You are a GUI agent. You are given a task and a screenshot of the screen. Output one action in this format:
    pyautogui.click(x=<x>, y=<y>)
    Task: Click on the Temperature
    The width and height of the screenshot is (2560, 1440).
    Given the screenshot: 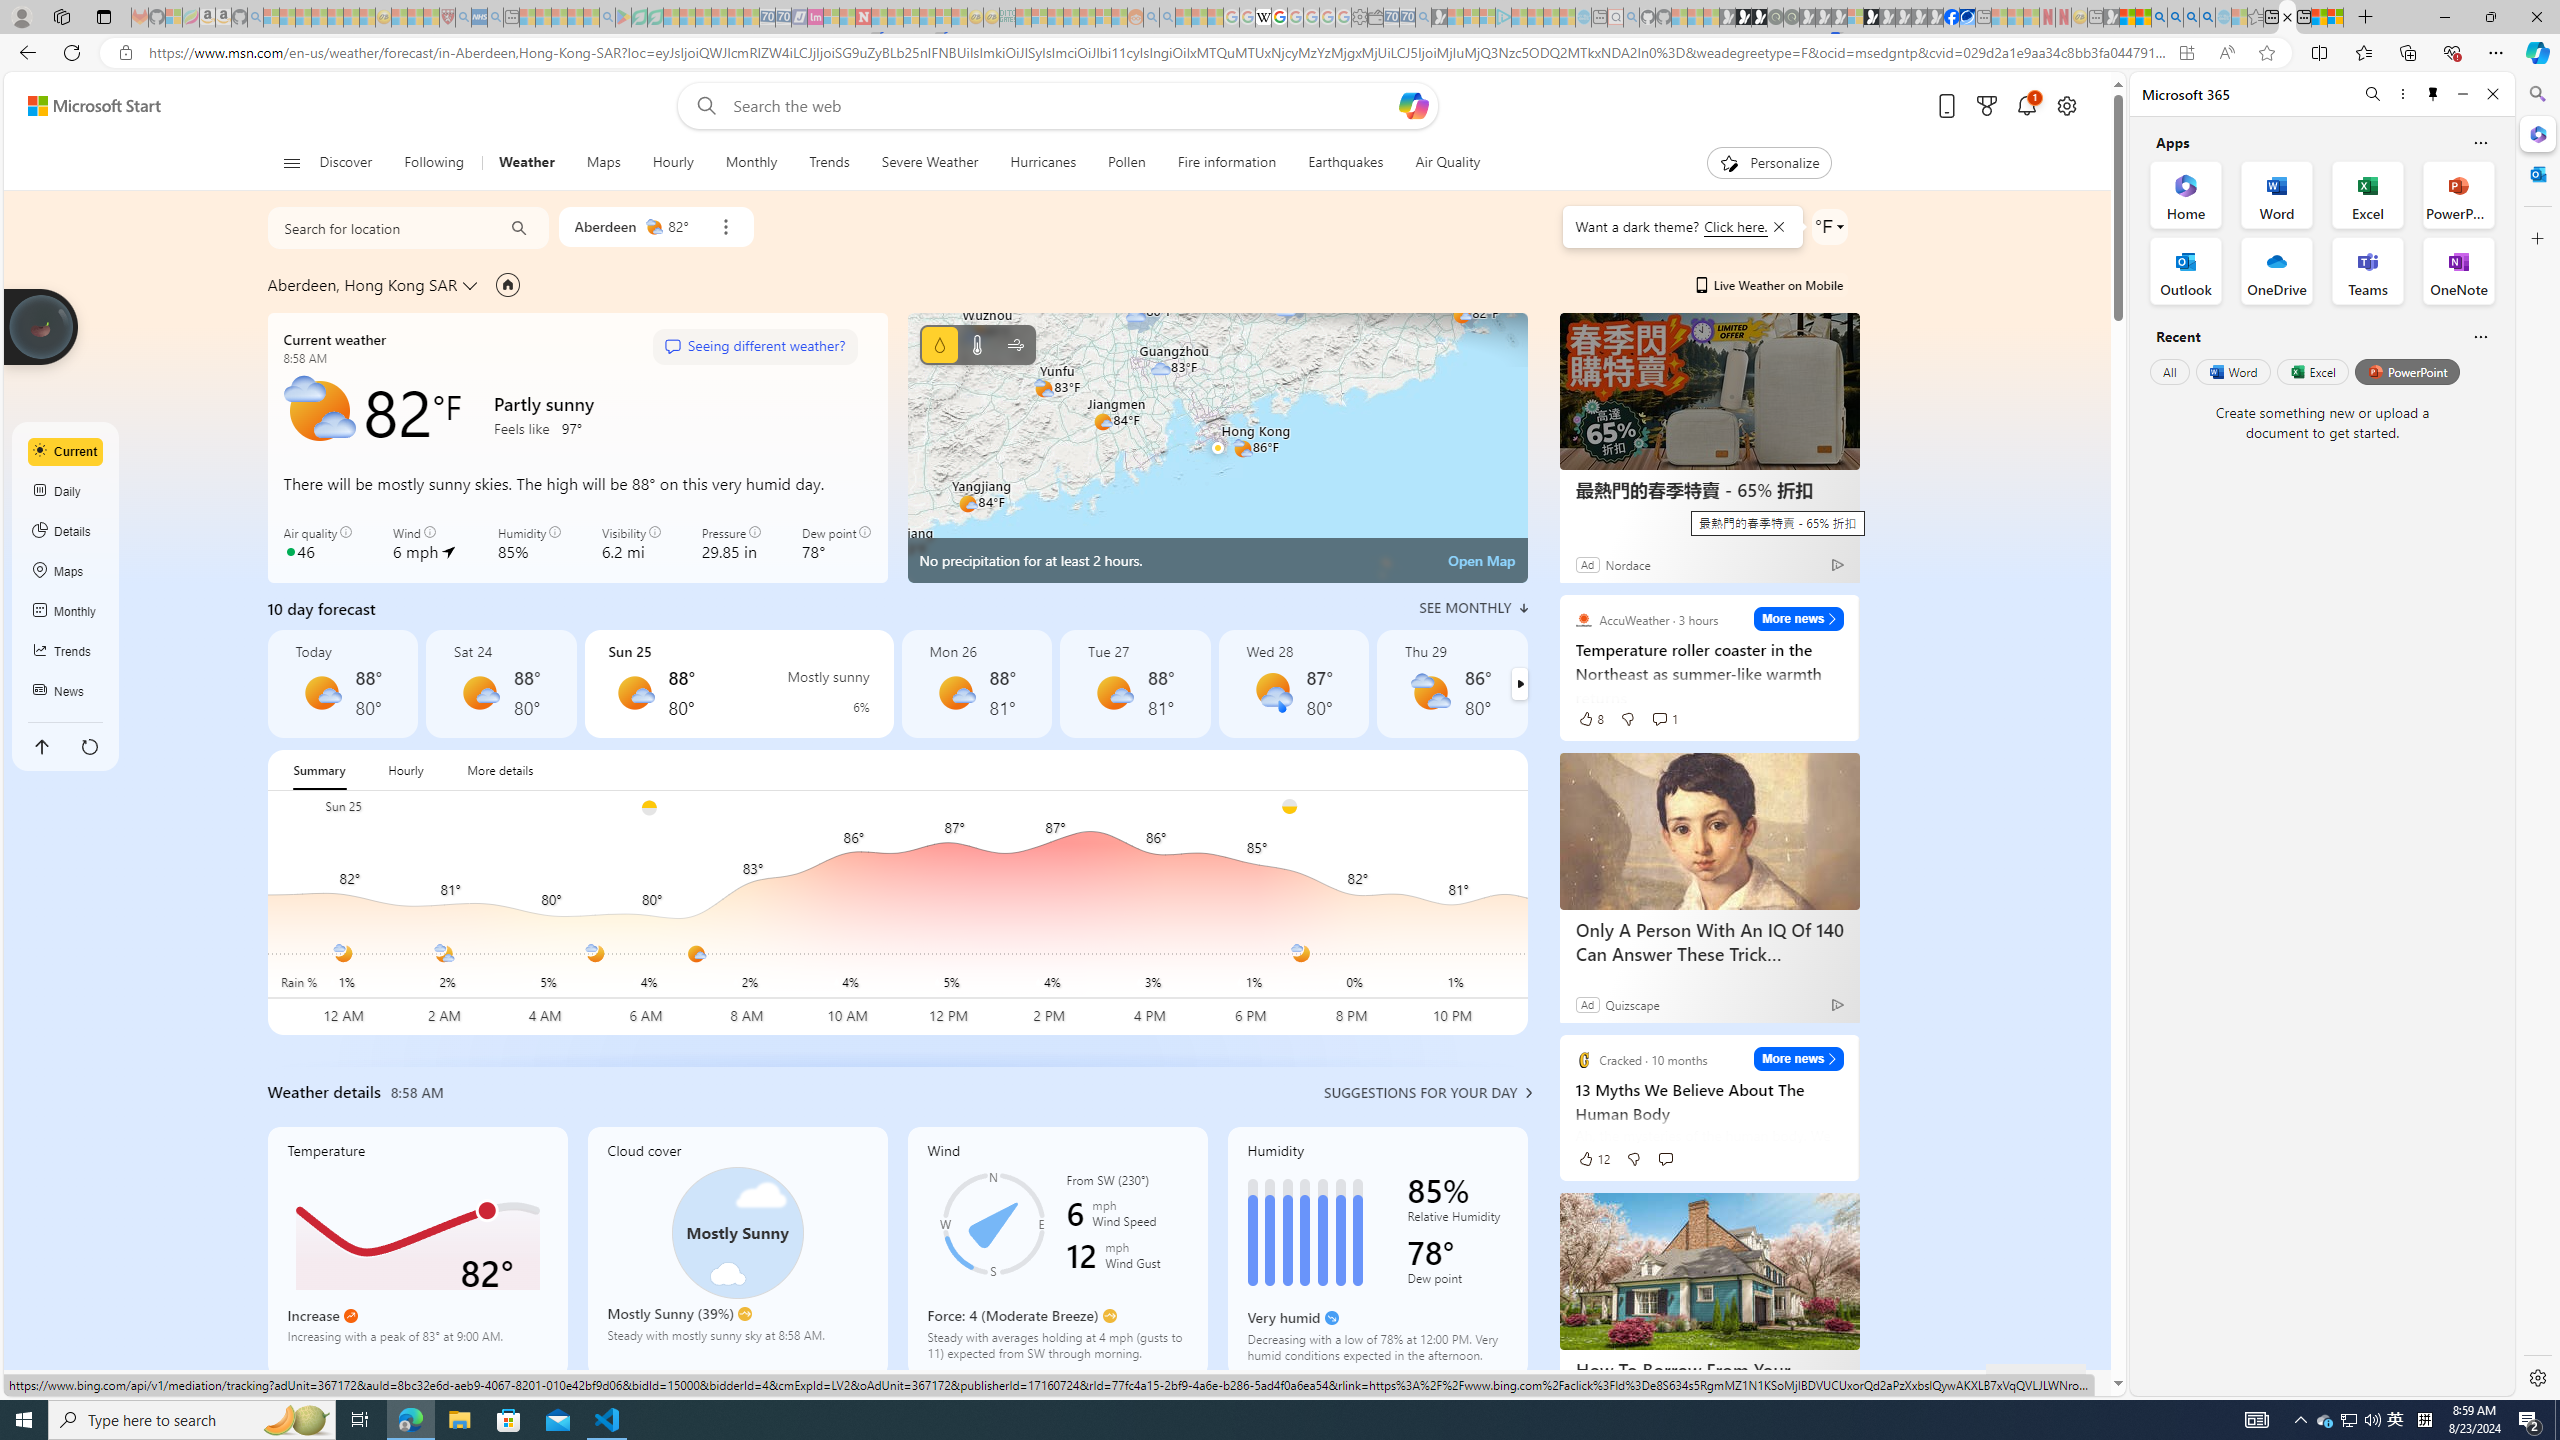 What is the action you would take?
    pyautogui.click(x=978, y=344)
    